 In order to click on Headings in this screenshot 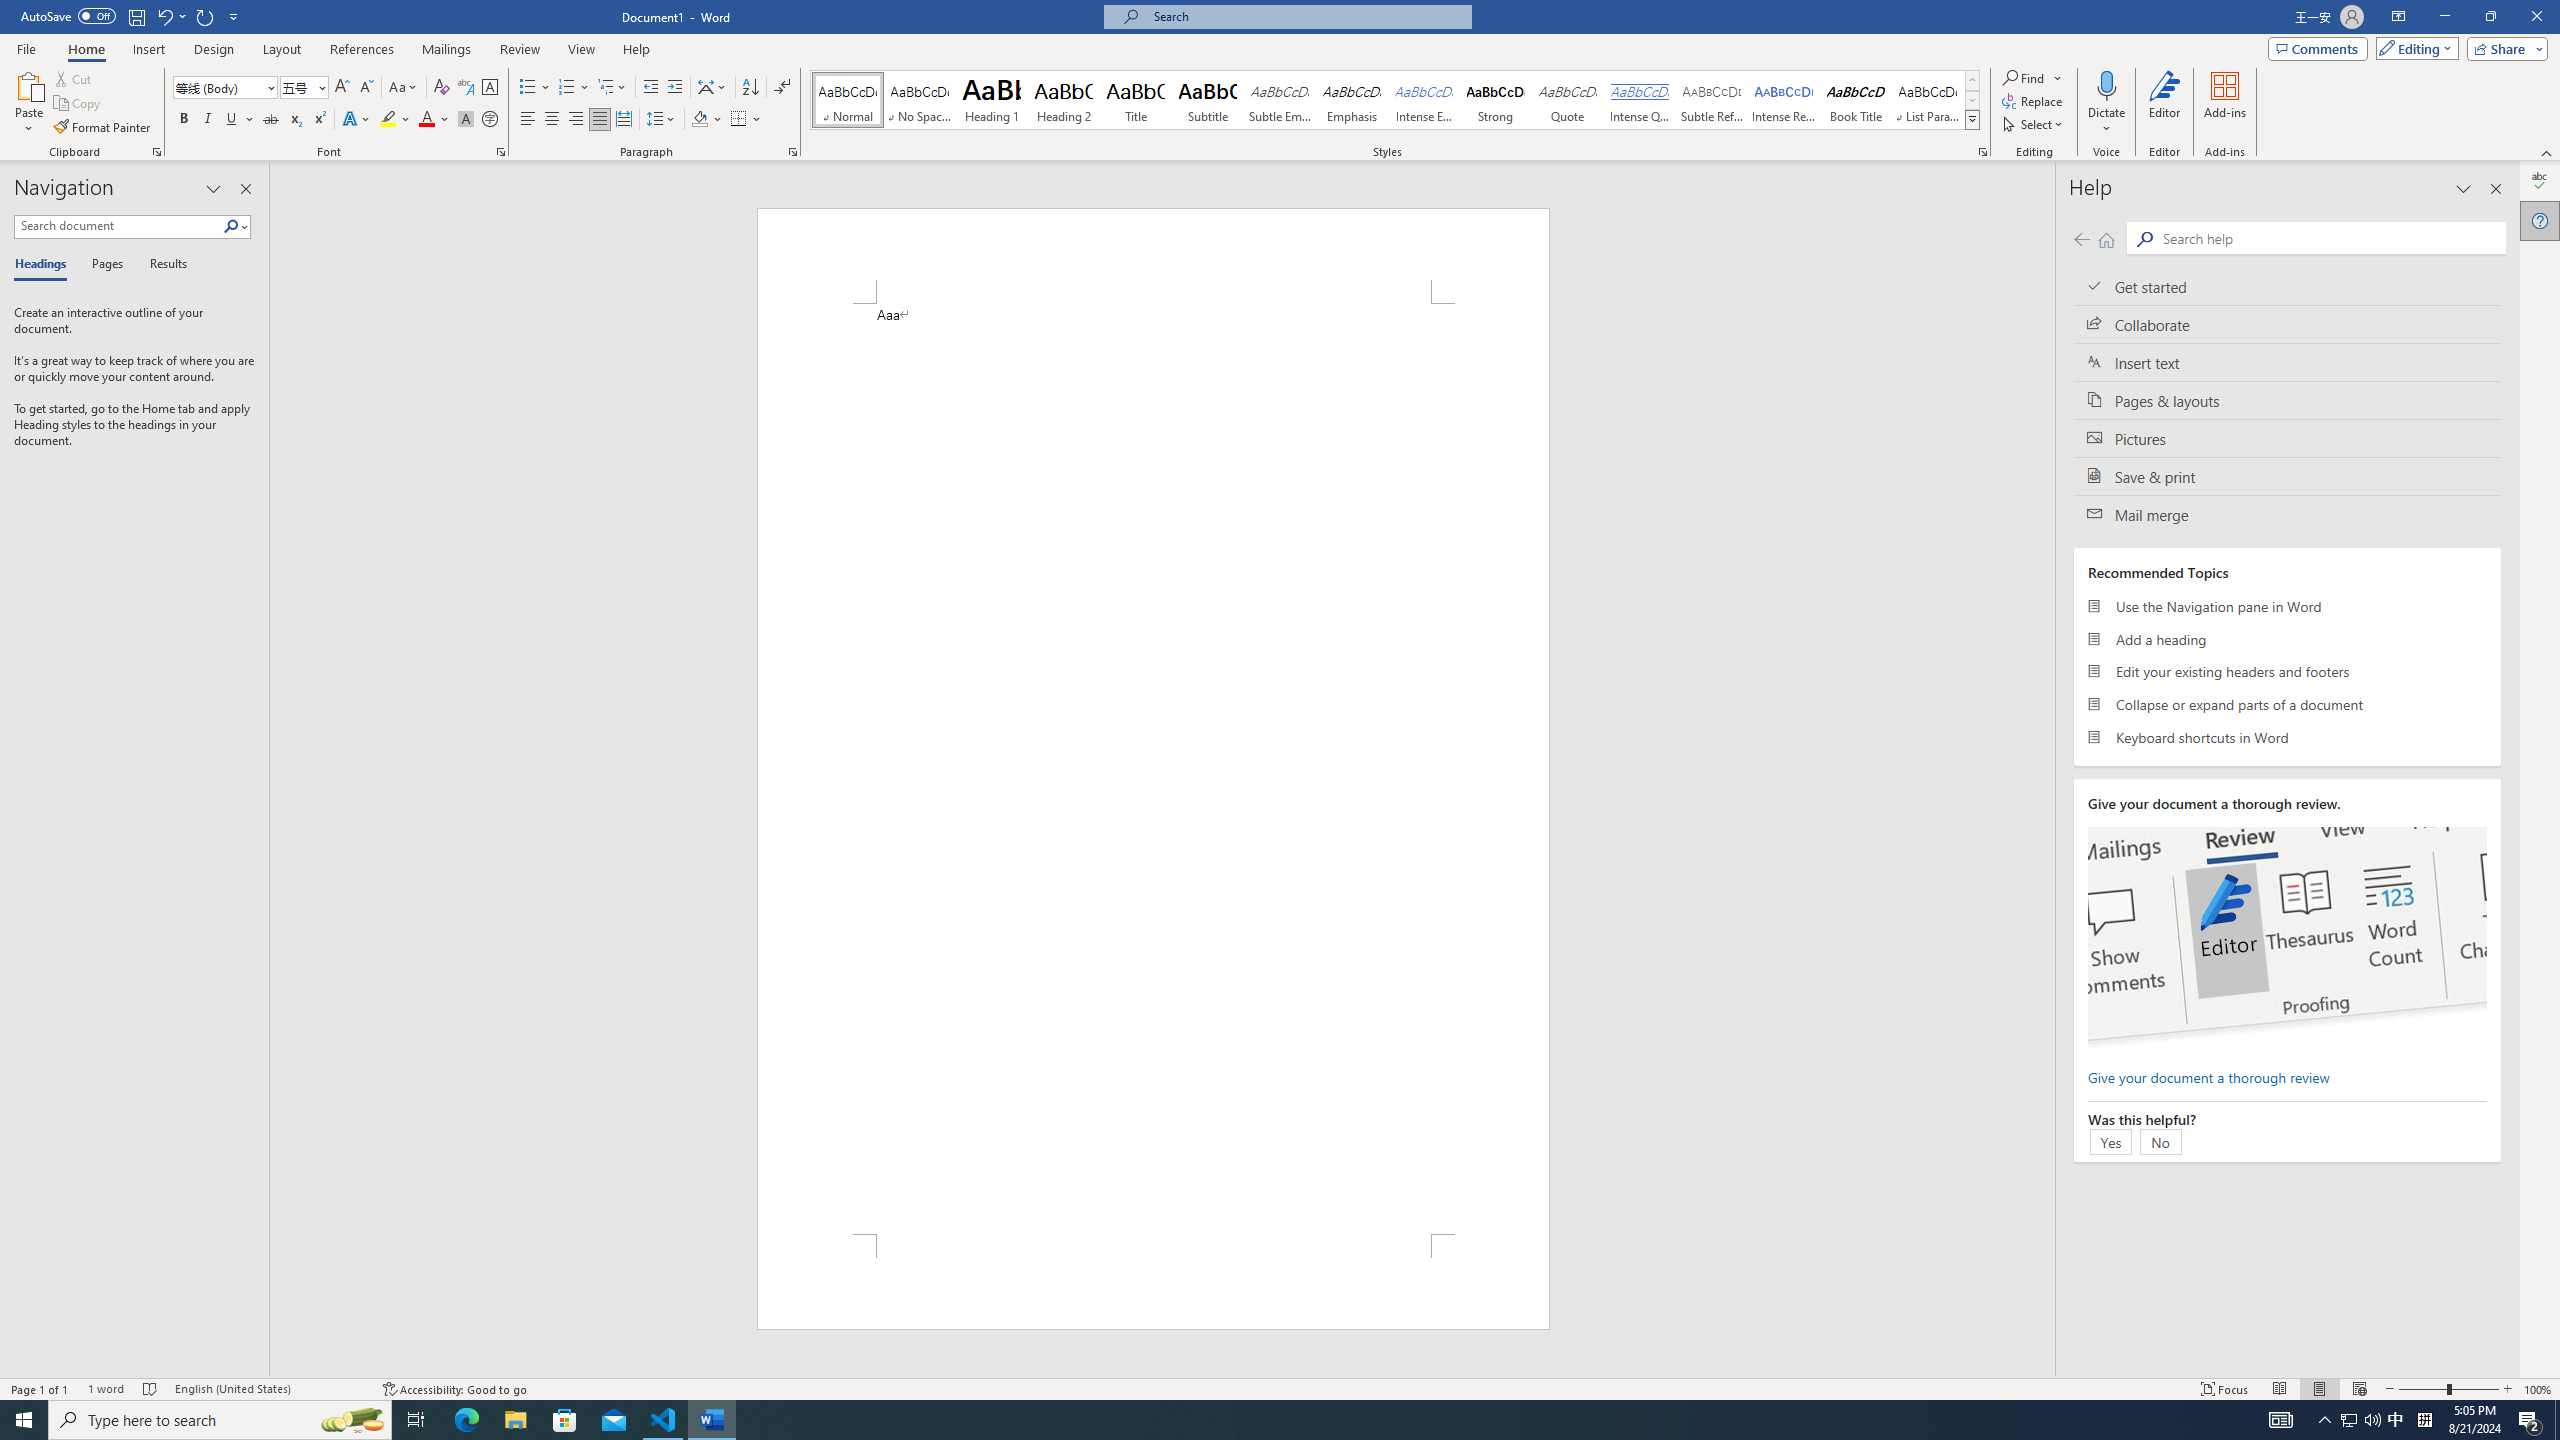, I will do `click(44, 265)`.